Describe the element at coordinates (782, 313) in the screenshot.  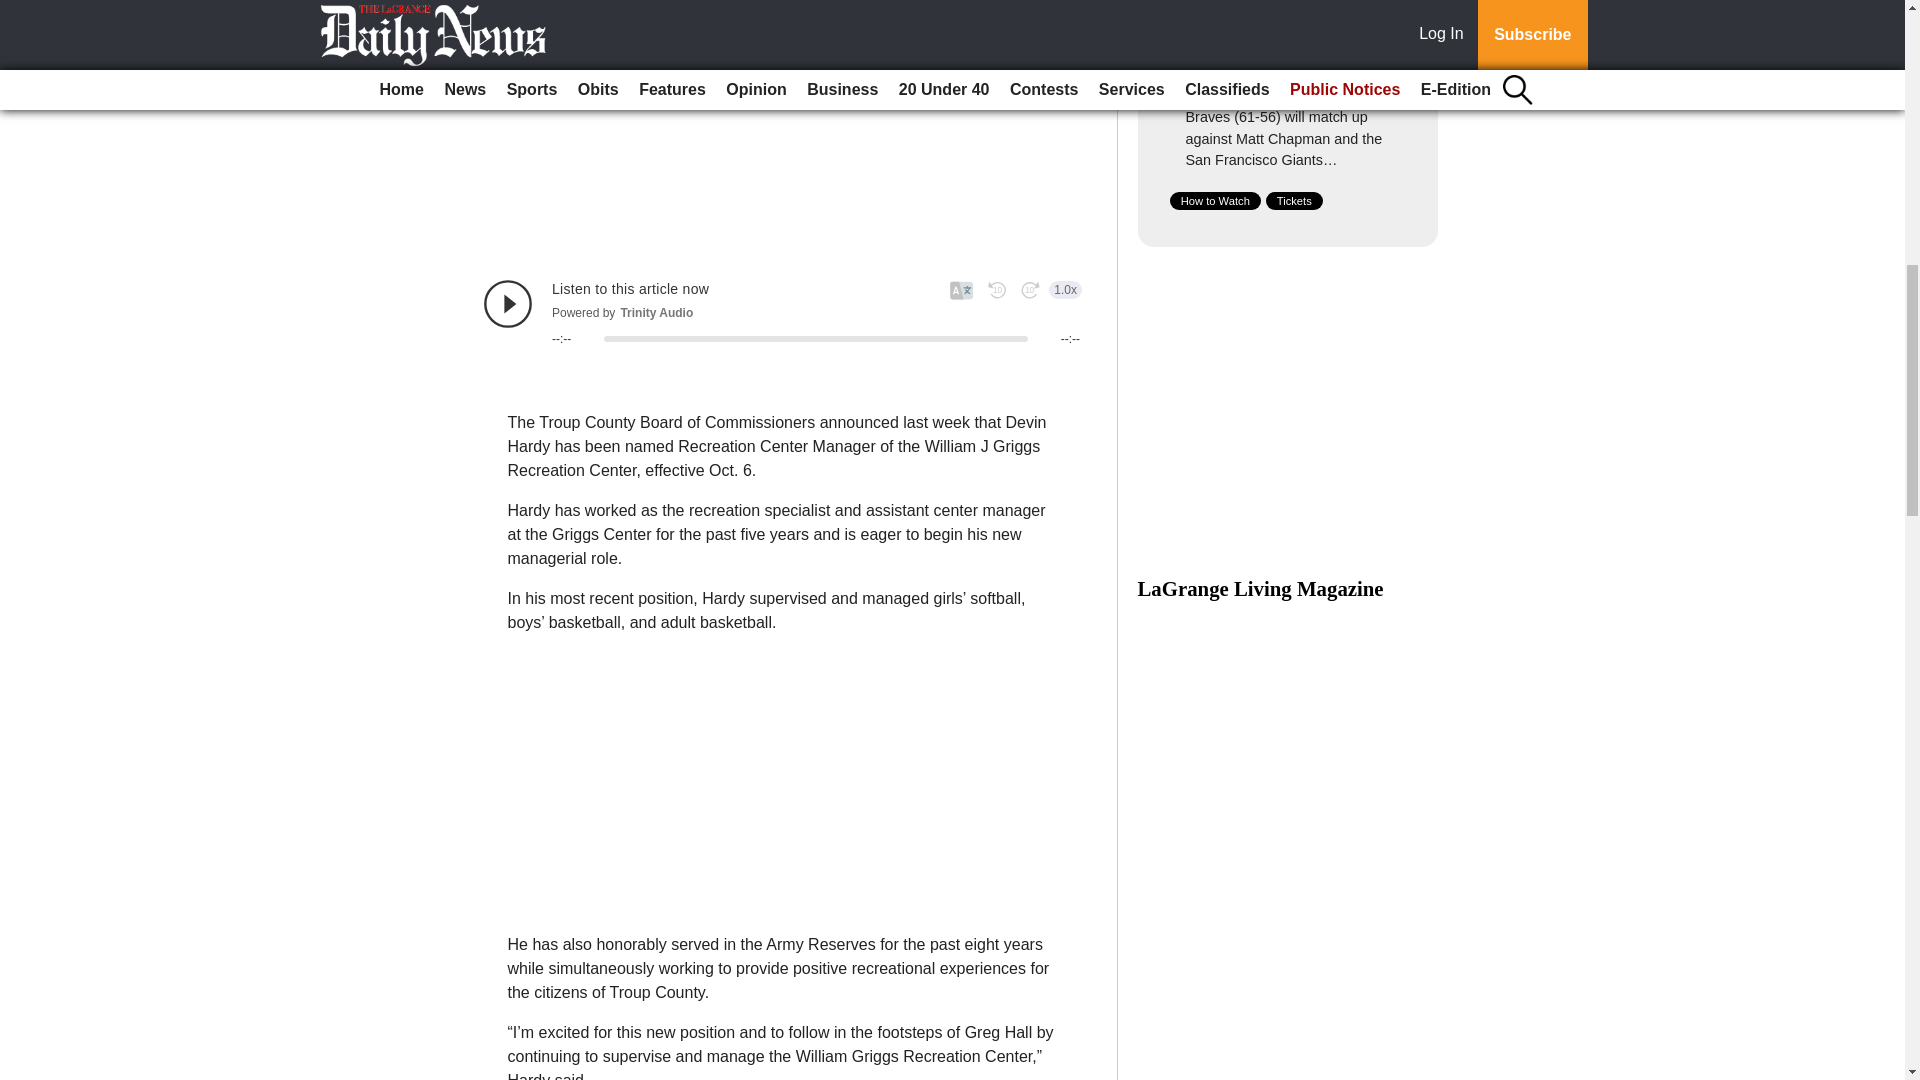
I see `Trinity Audio Player` at that location.